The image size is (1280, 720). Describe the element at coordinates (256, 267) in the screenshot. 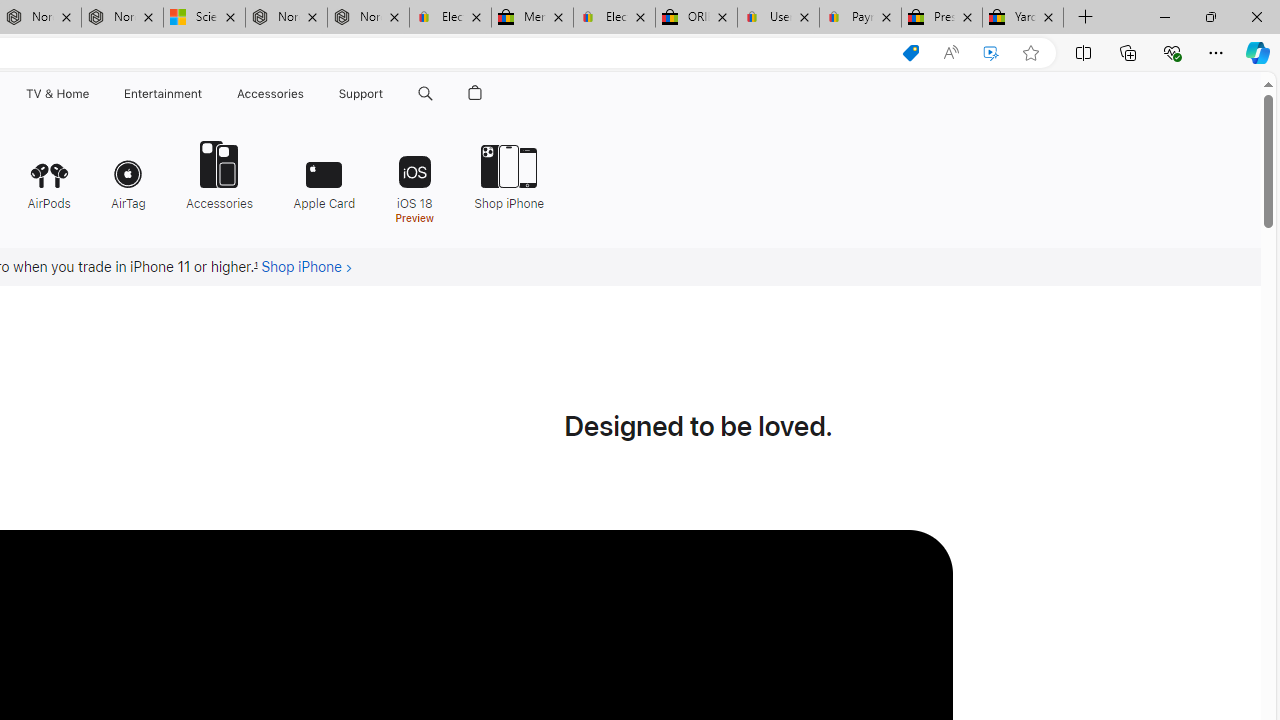

I see `Footnote 1` at that location.